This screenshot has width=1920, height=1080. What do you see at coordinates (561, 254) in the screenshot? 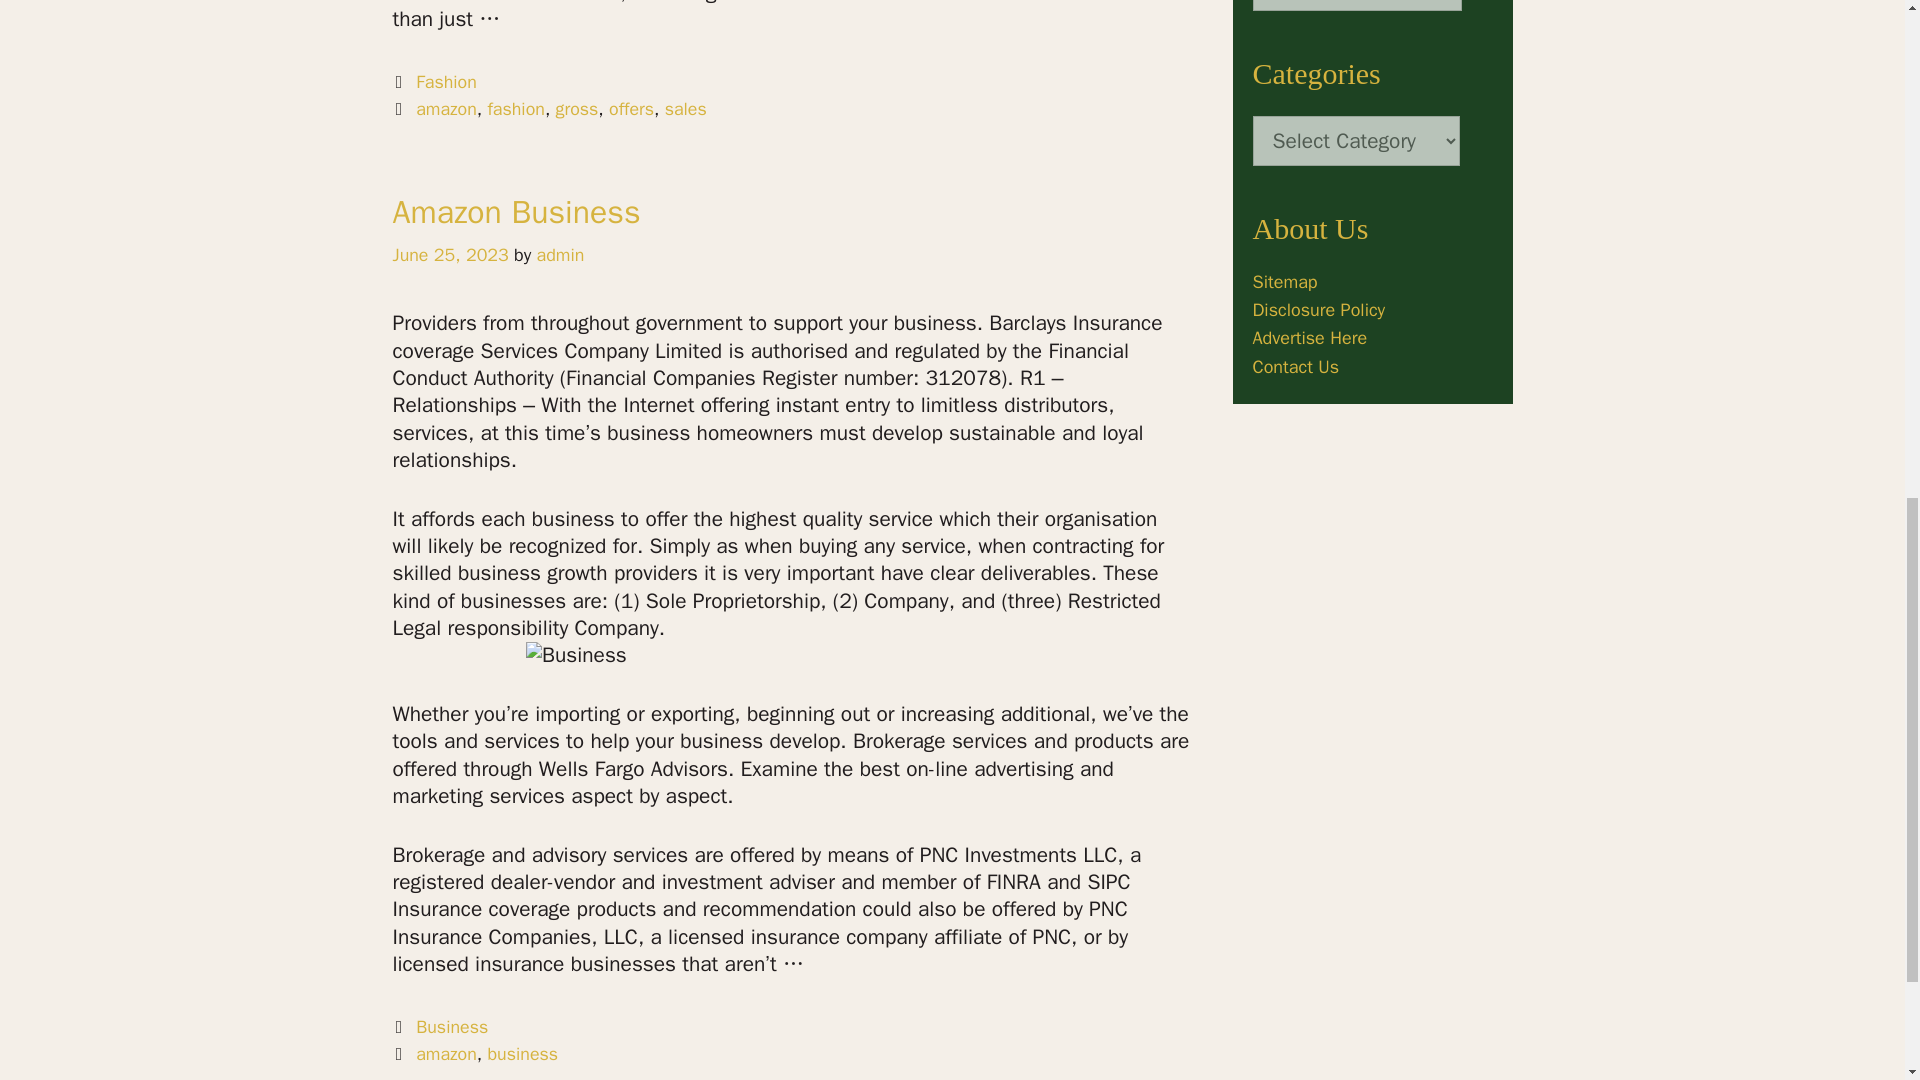
I see `admin` at bounding box center [561, 254].